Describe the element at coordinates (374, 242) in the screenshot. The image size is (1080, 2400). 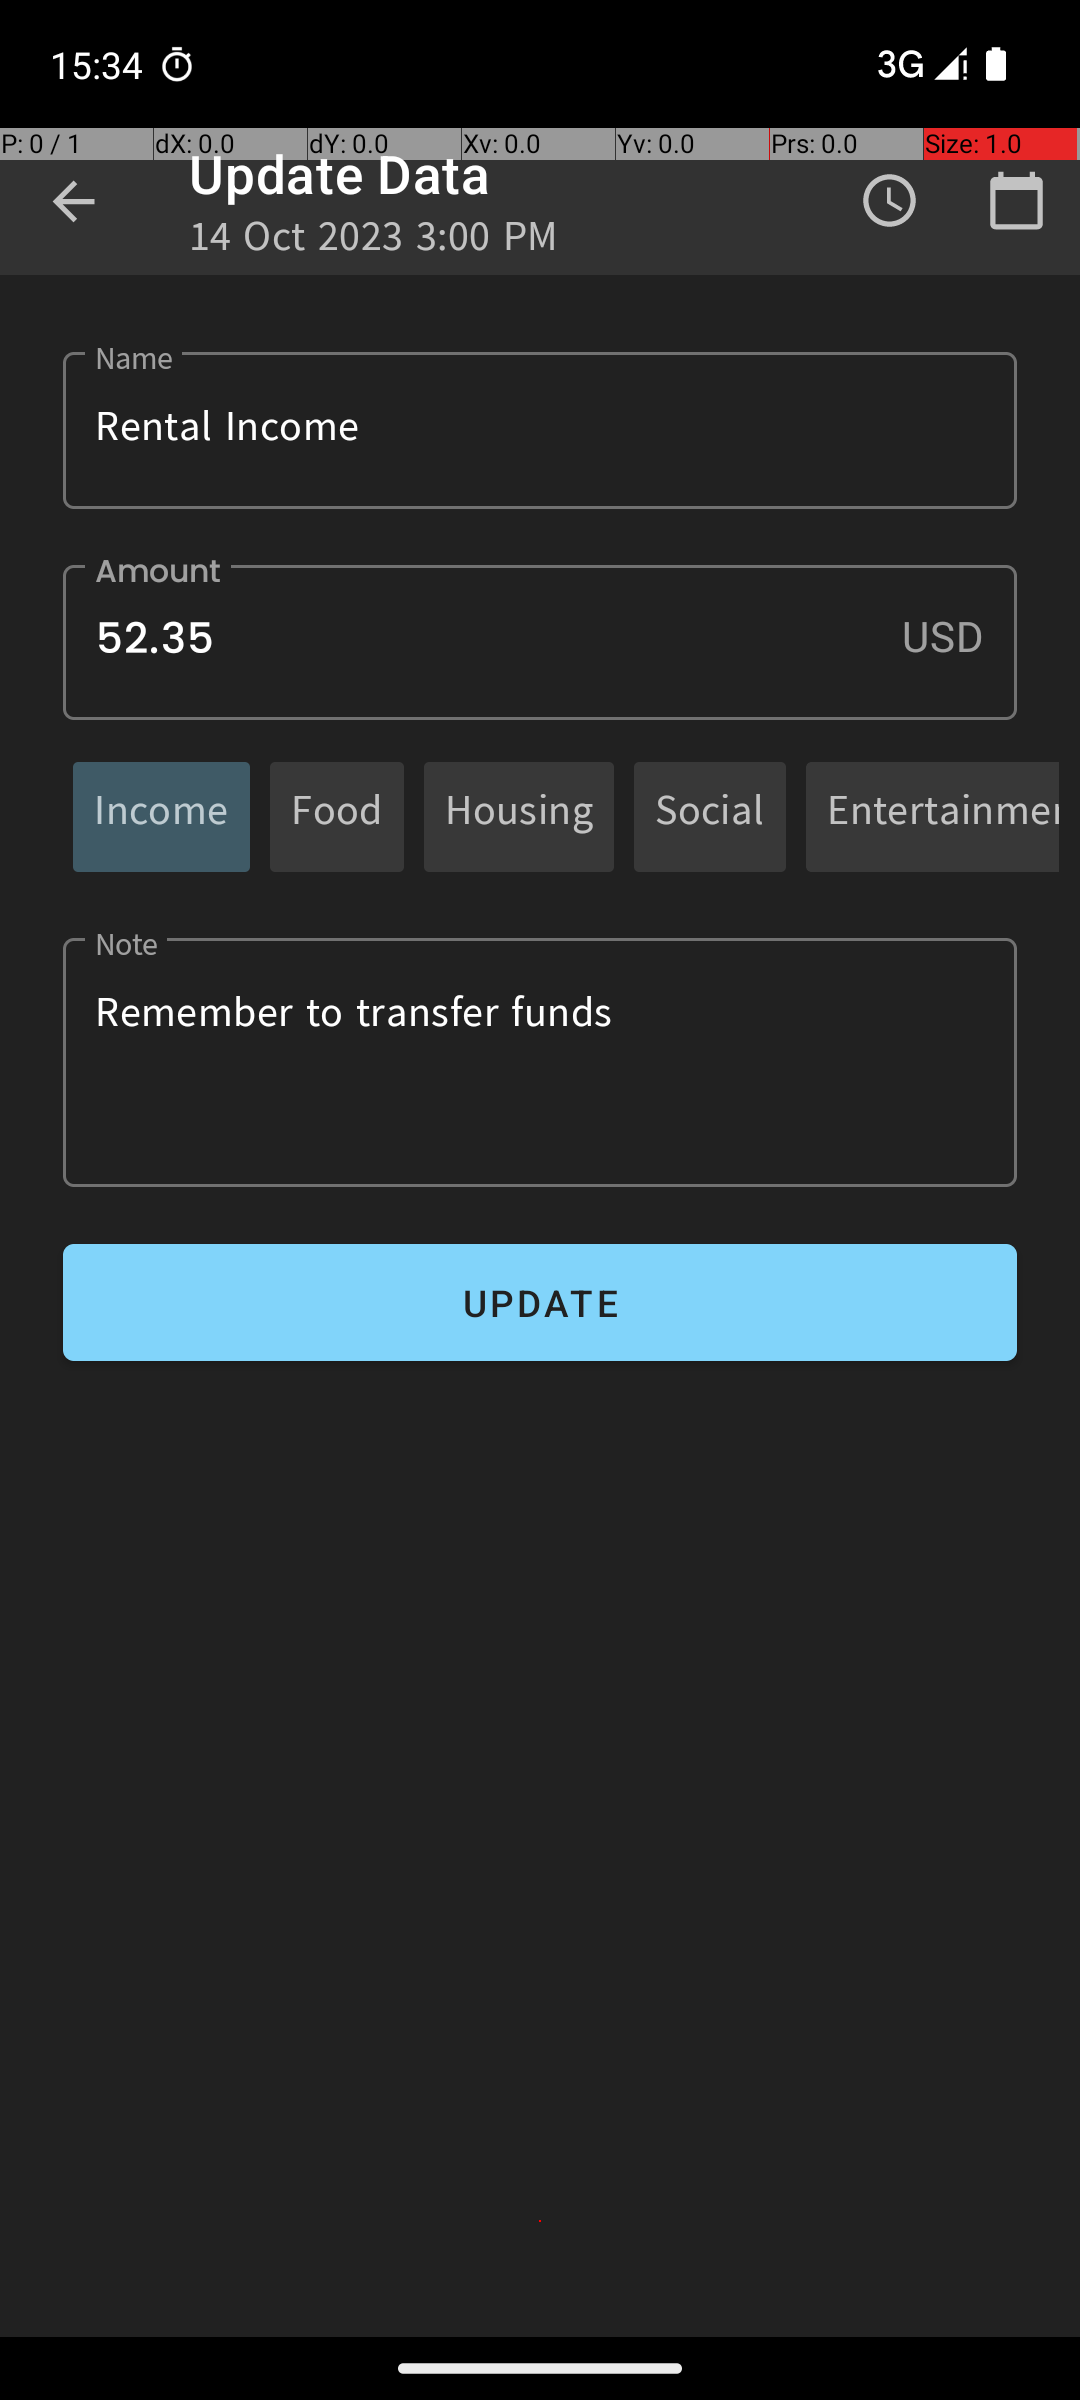
I see `14 Oct 2023 3:00 PM` at that location.